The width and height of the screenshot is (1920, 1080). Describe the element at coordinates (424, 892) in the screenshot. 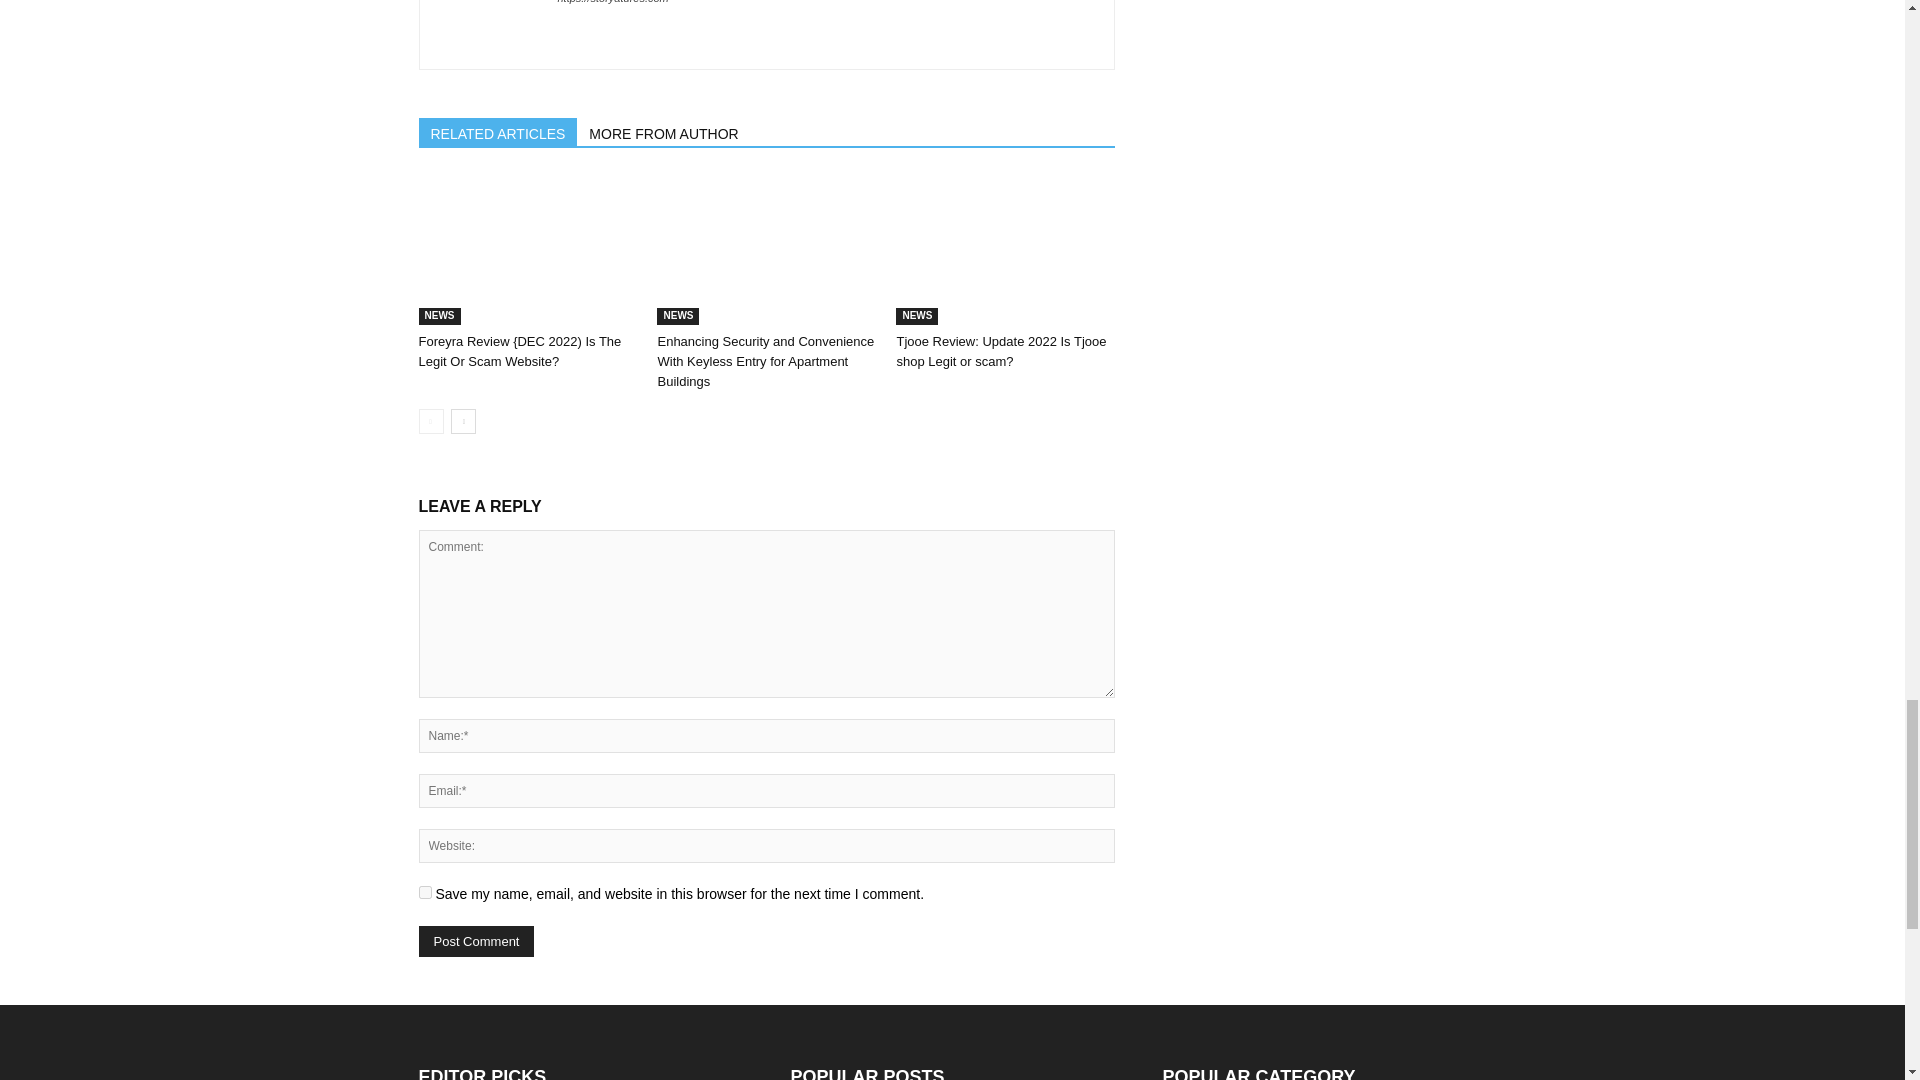

I see `yes` at that location.